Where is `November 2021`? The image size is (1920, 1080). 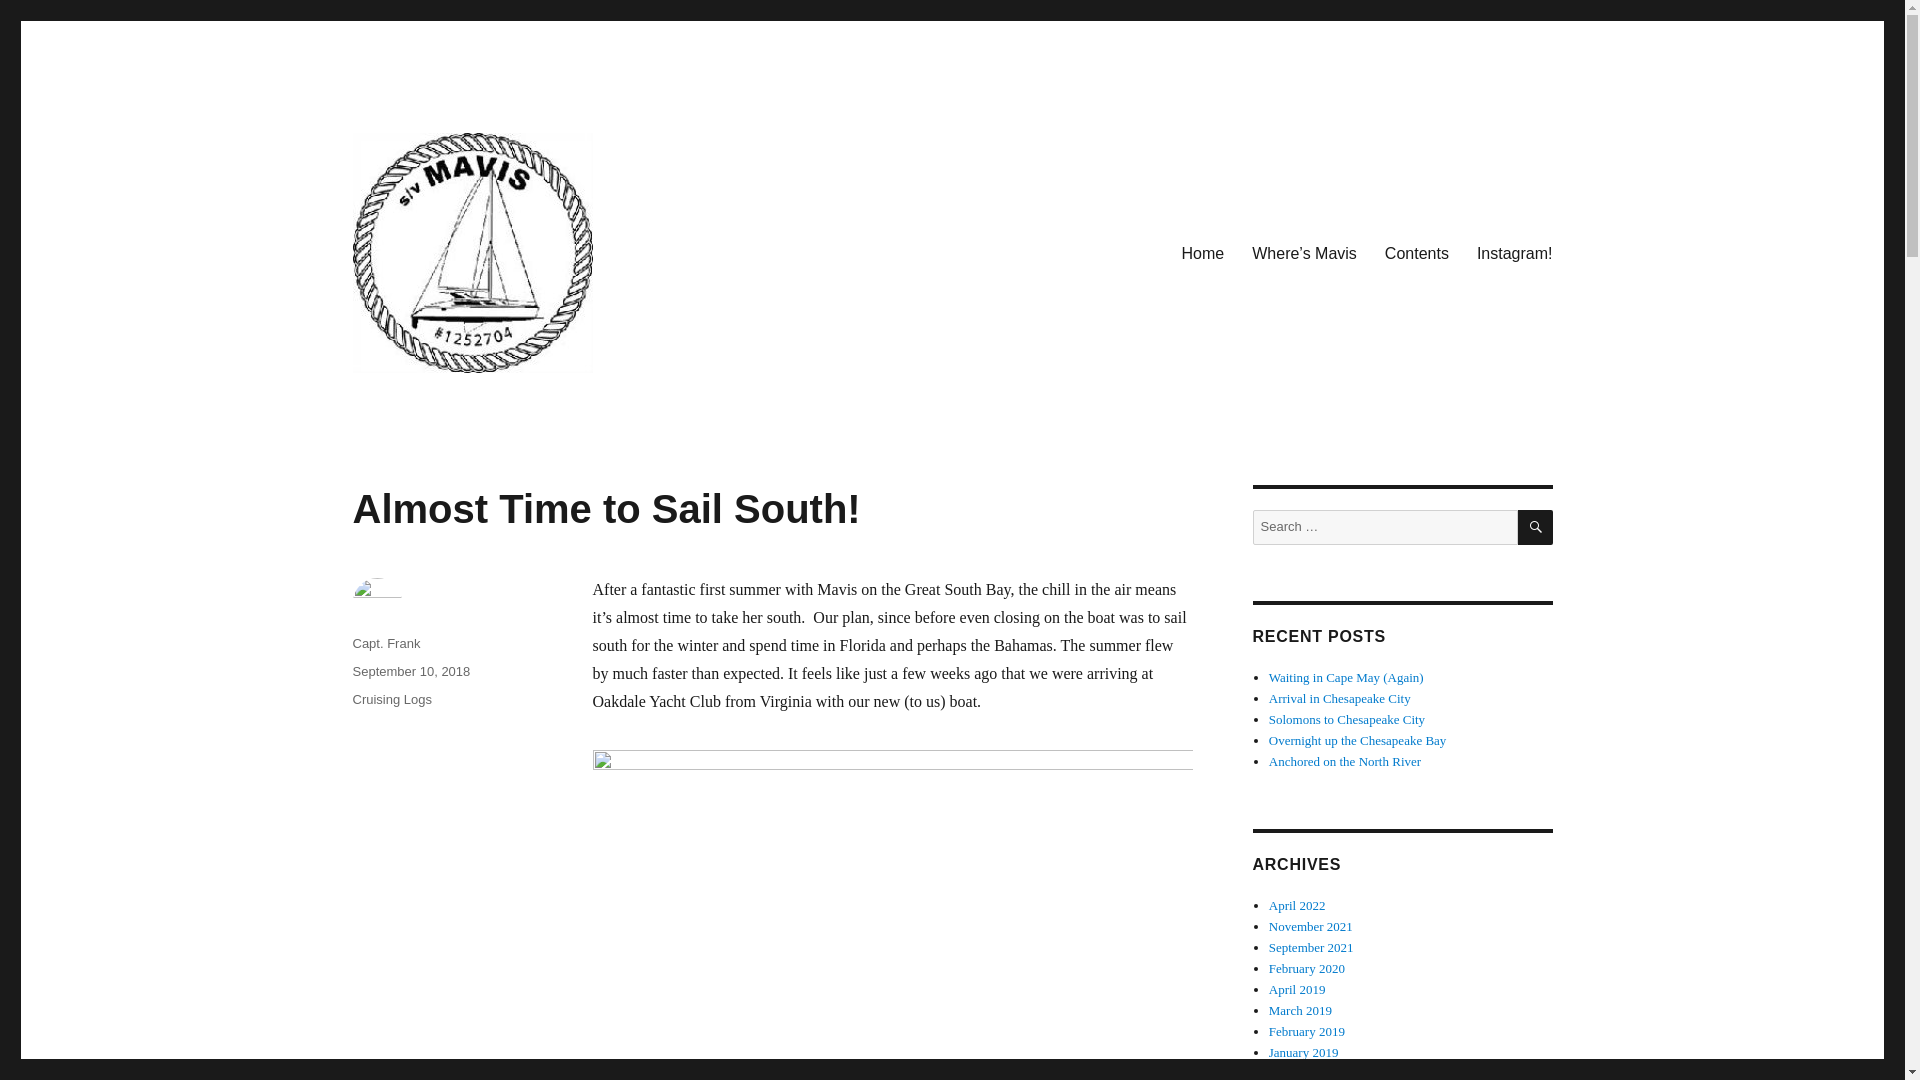
November 2021 is located at coordinates (1311, 926).